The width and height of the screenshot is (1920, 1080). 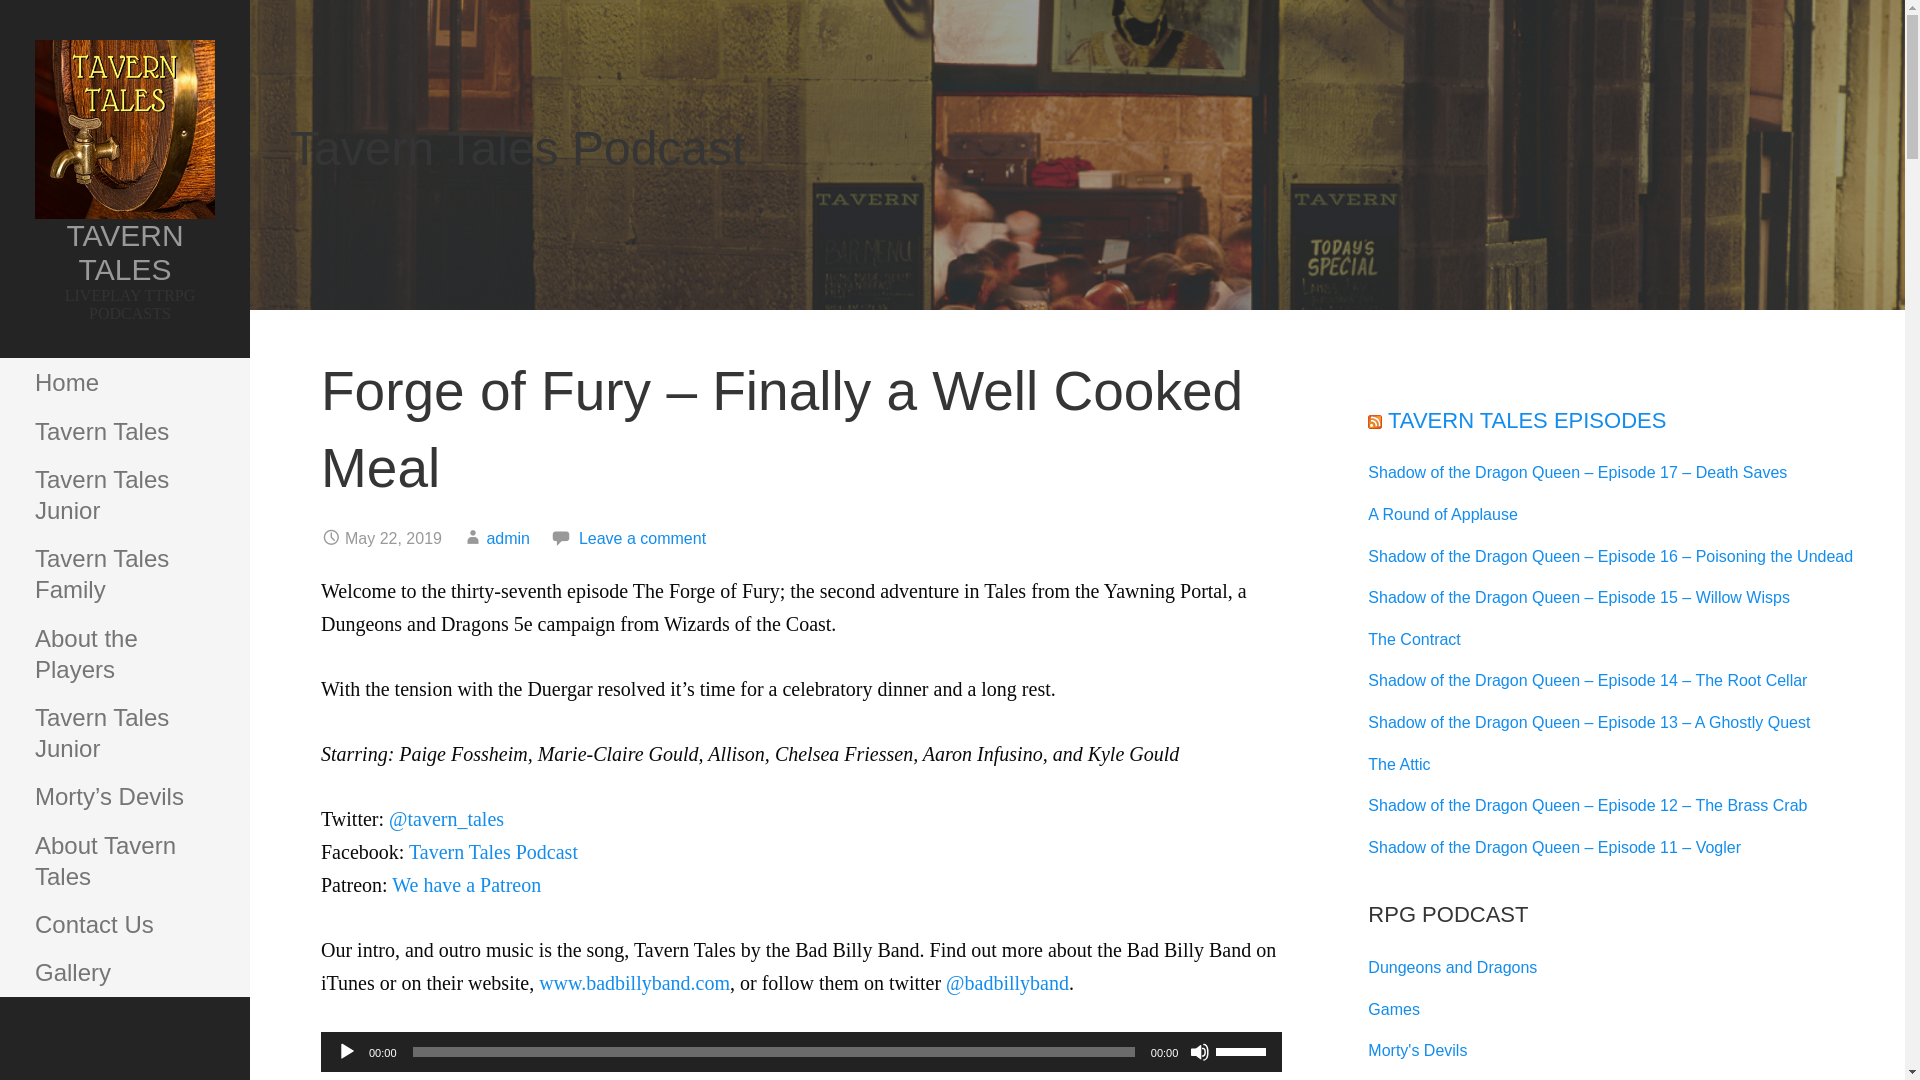 What do you see at coordinates (124, 252) in the screenshot?
I see `TAVERN TALES` at bounding box center [124, 252].